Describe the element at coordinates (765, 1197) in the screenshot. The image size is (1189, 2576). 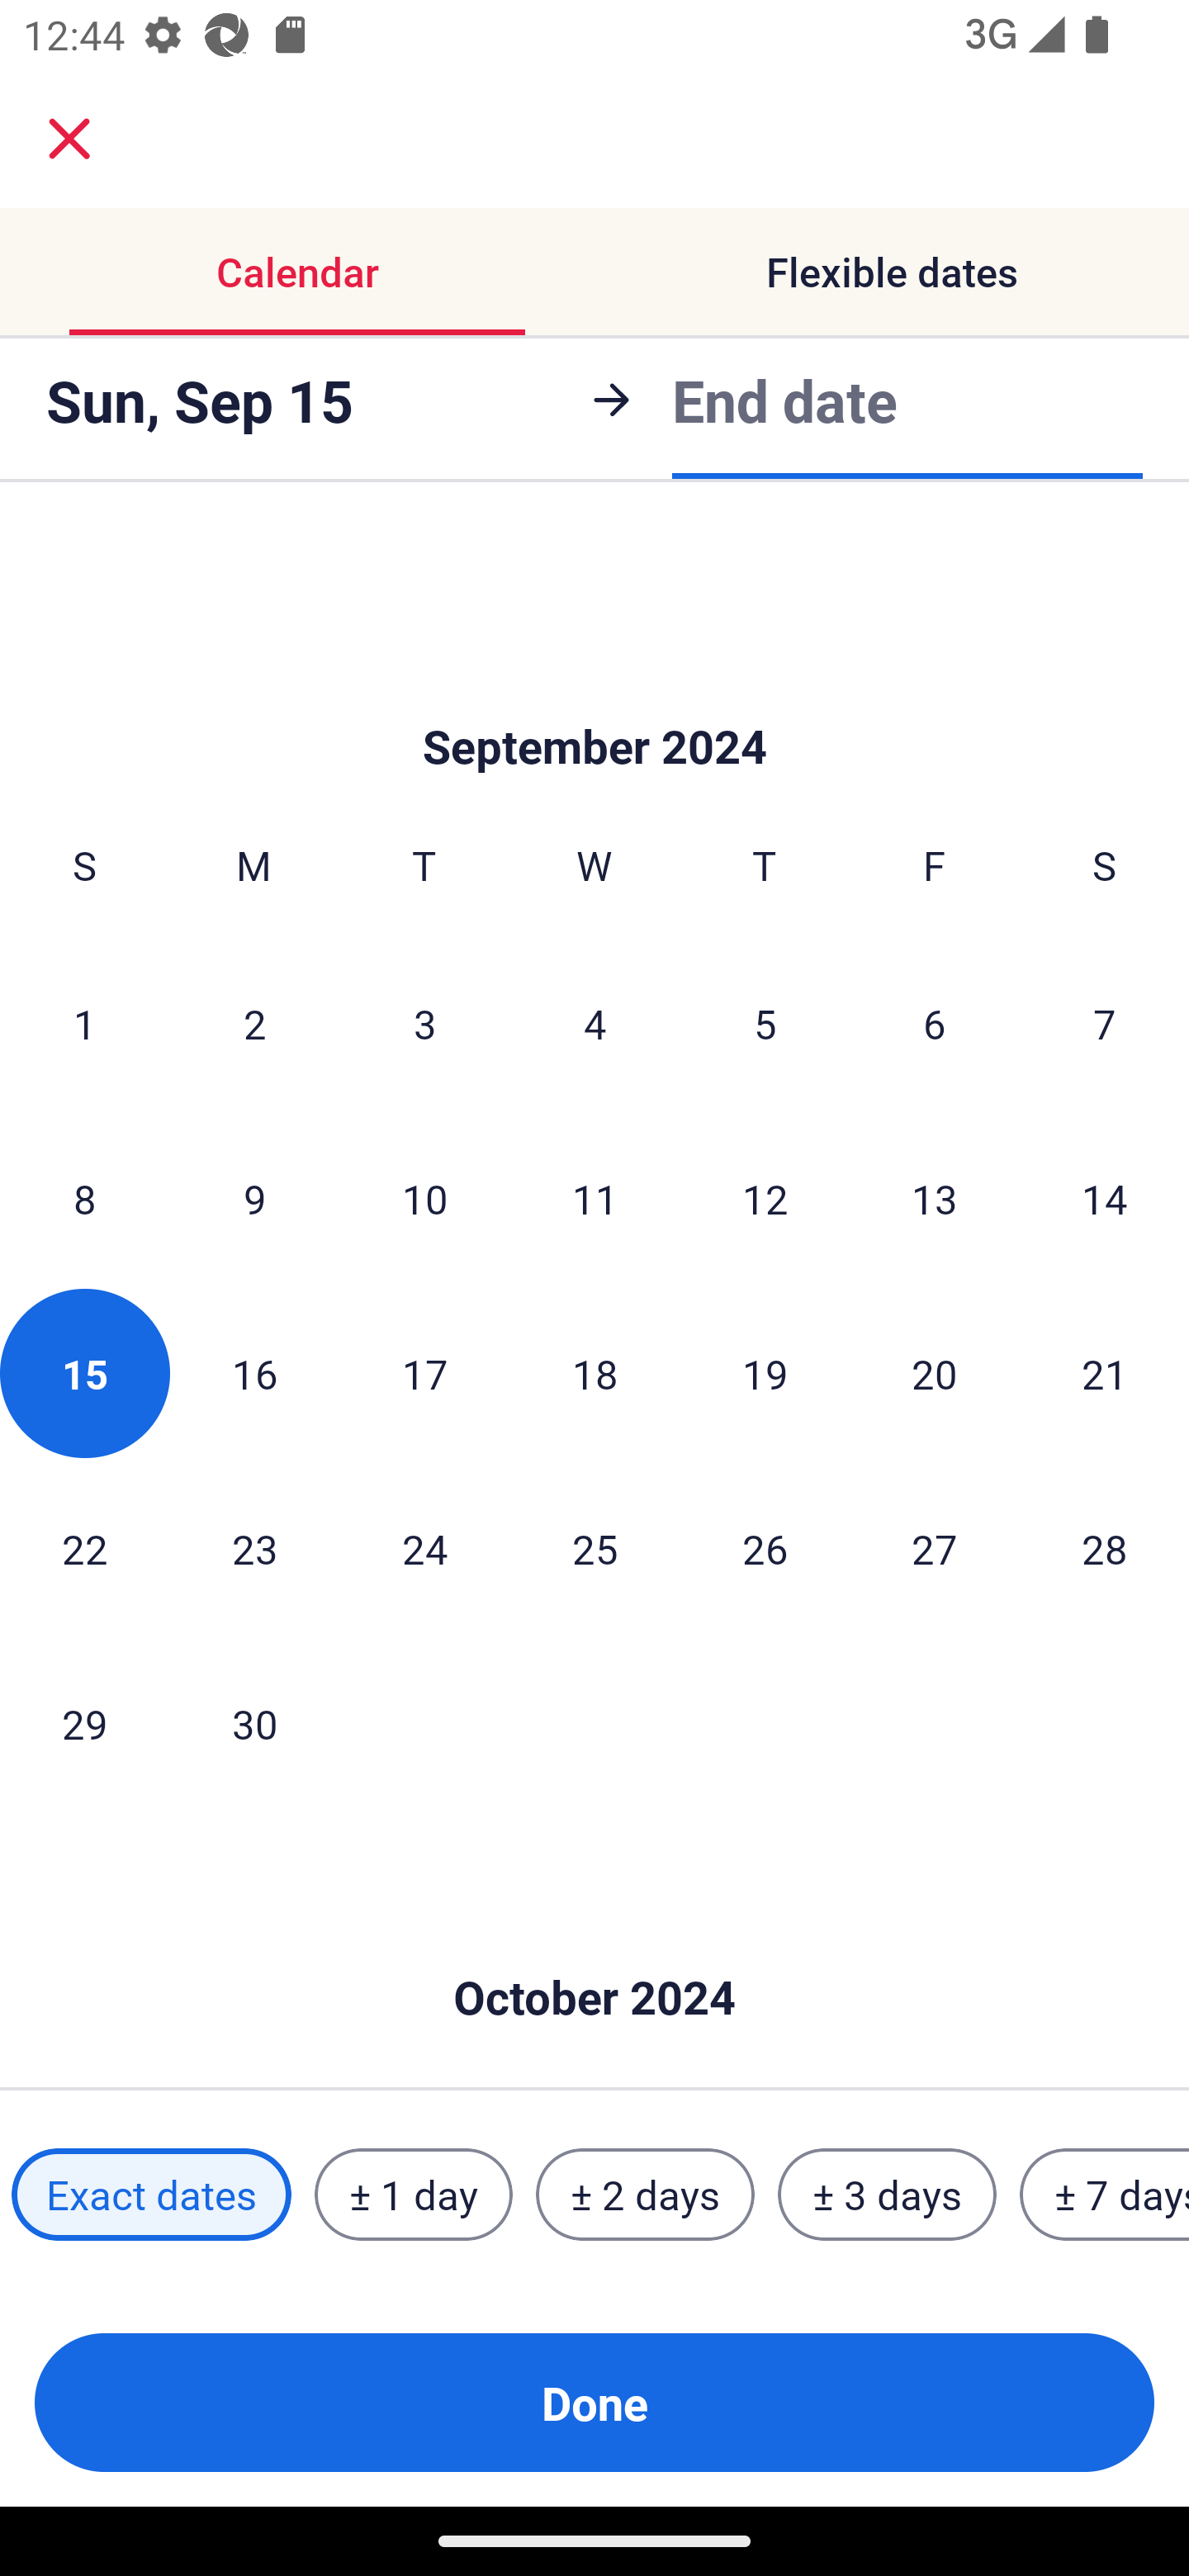
I see `12 Thursday, September 12, 2024` at that location.